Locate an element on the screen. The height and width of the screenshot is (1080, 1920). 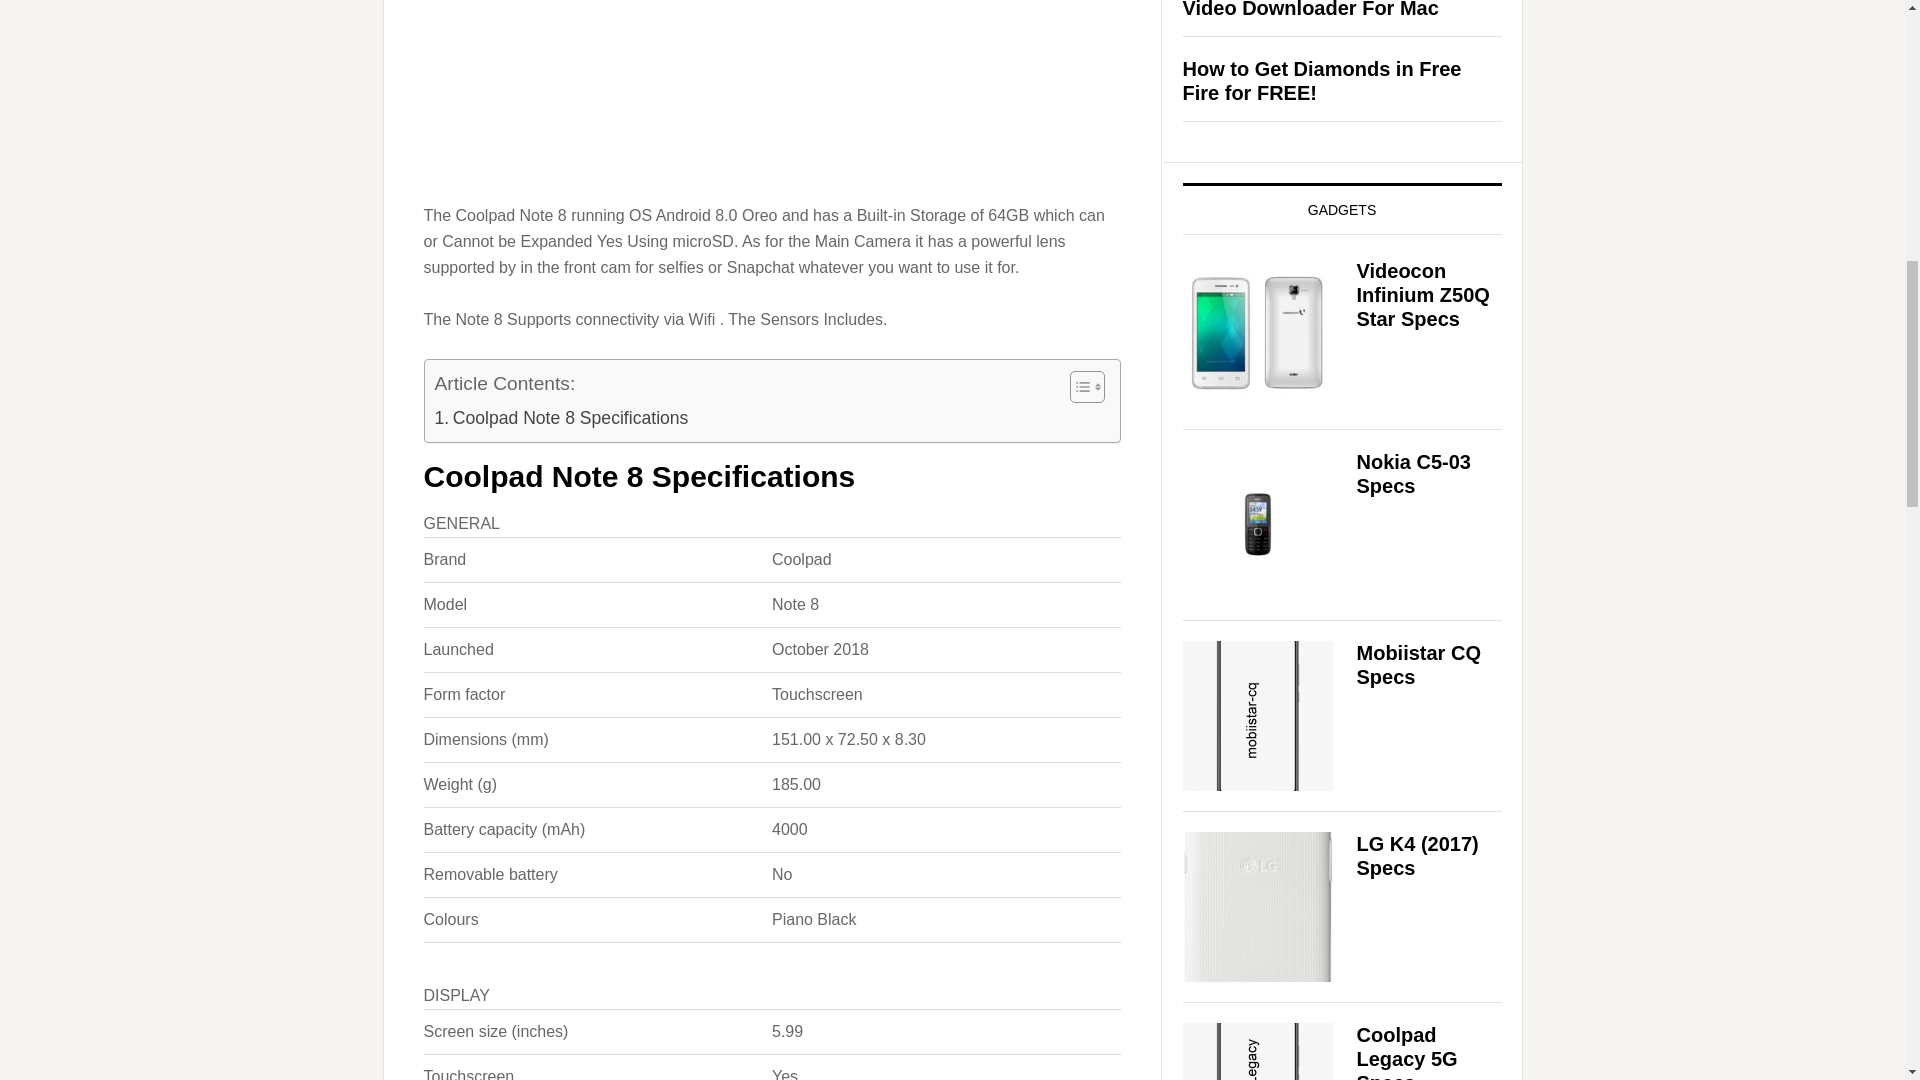
VideoDuke Review: An Ultimate Video Downloader For Mac is located at coordinates (1332, 10).